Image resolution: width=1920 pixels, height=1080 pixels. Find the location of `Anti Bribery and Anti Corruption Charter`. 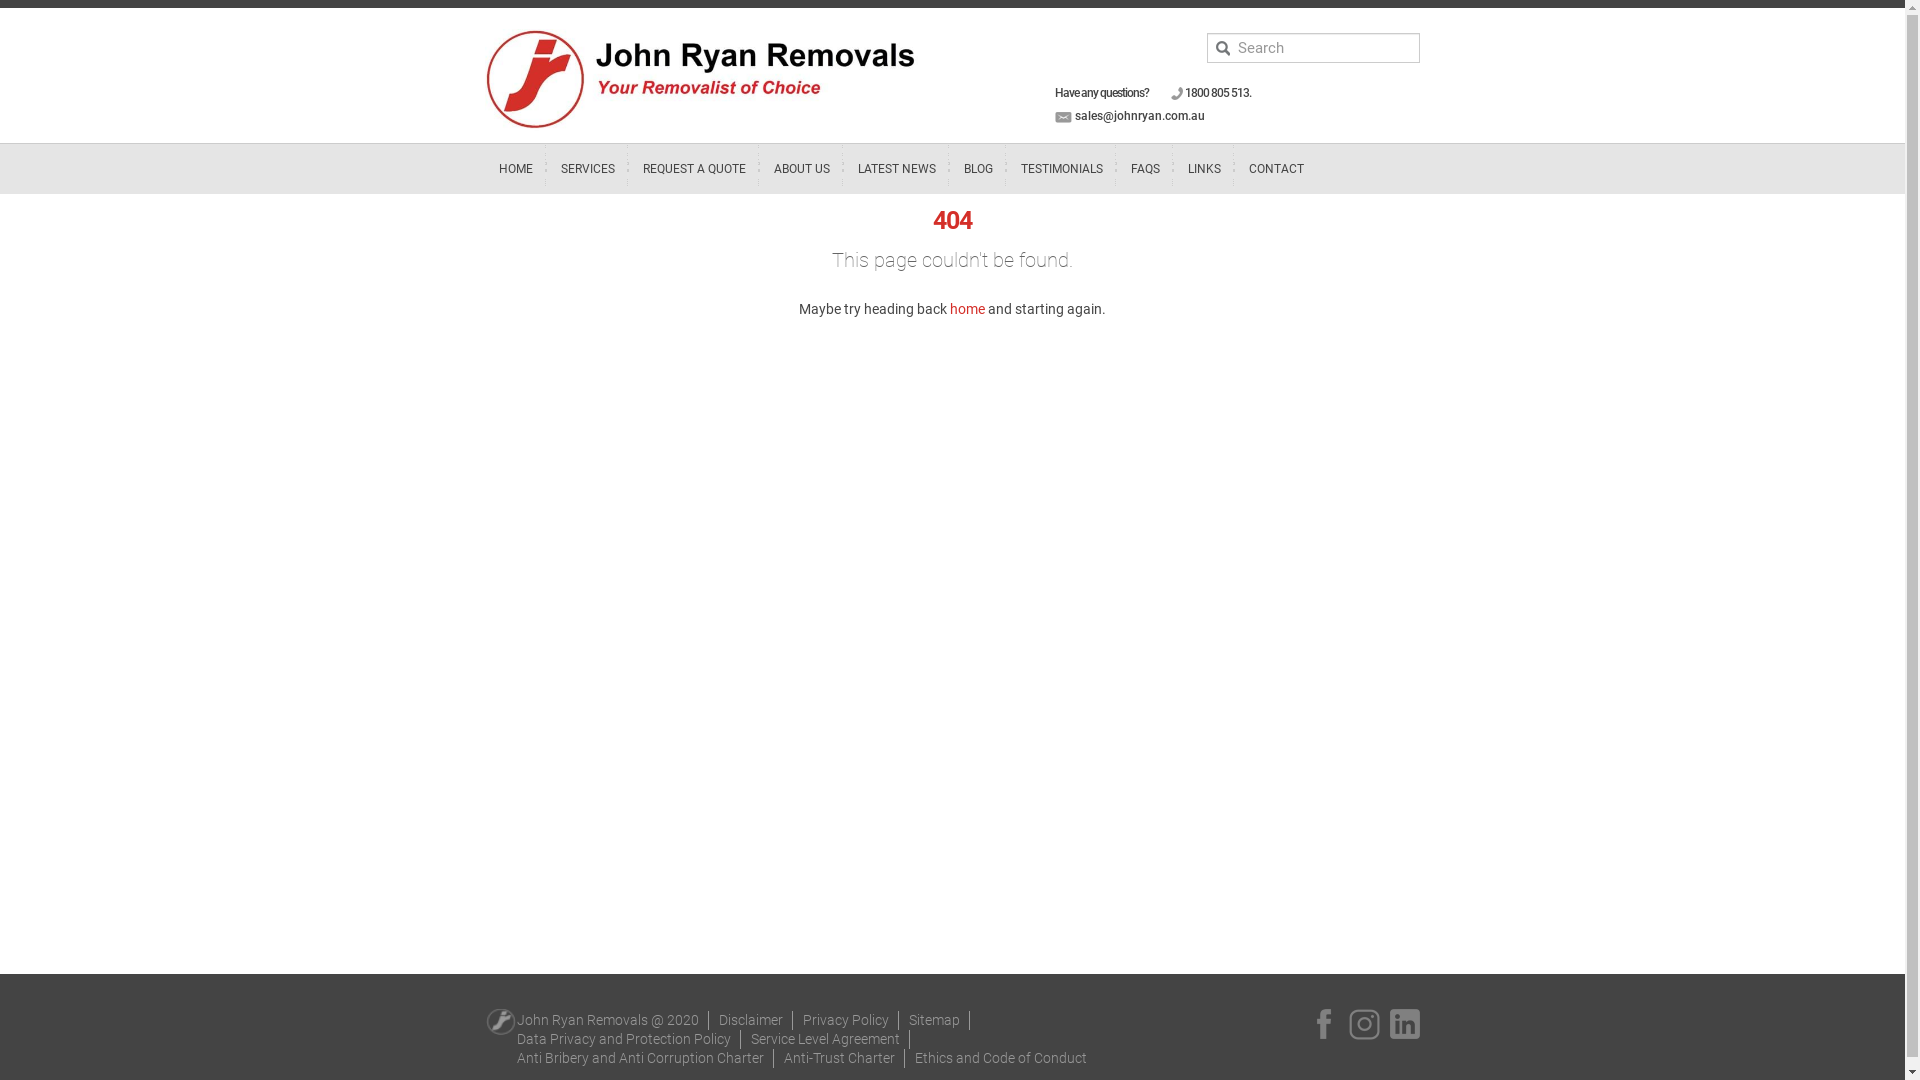

Anti Bribery and Anti Corruption Charter is located at coordinates (640, 1058).